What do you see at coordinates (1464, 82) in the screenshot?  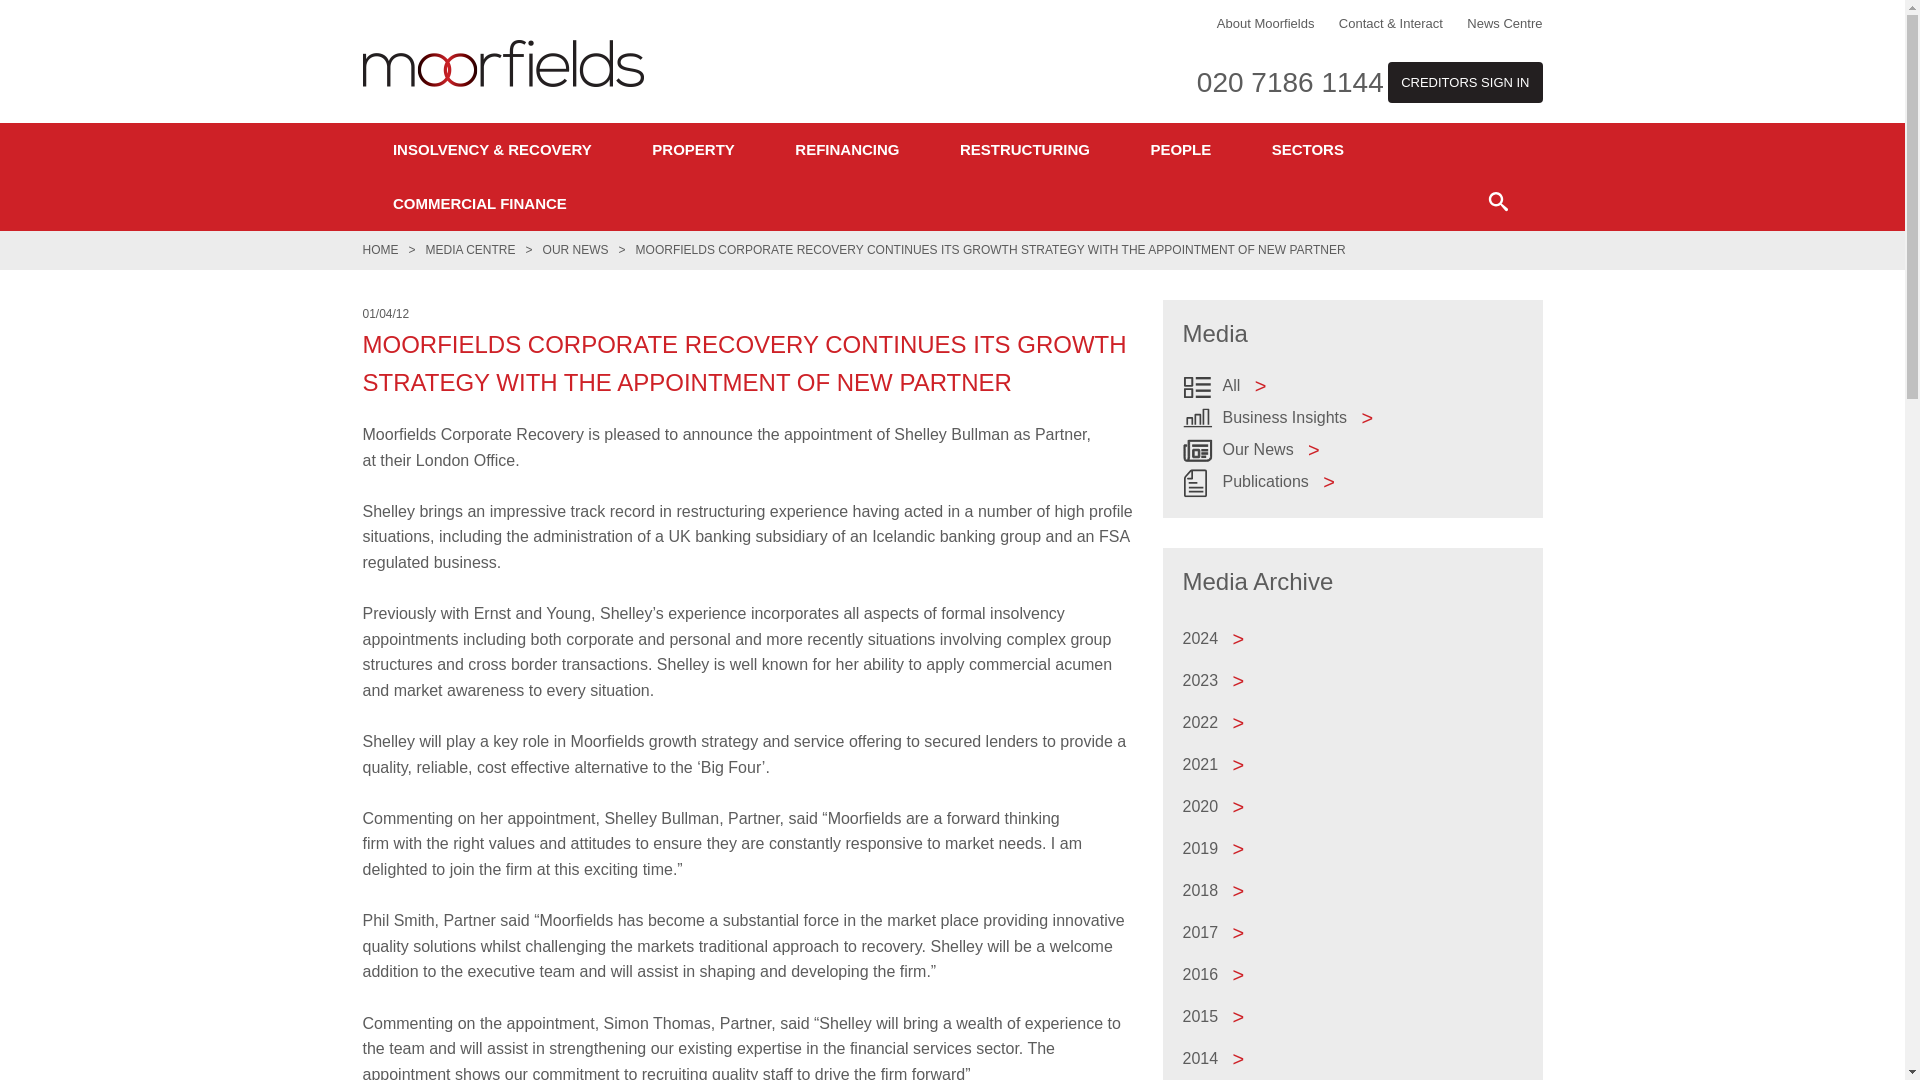 I see `CREDITORS SIGN IN` at bounding box center [1464, 82].